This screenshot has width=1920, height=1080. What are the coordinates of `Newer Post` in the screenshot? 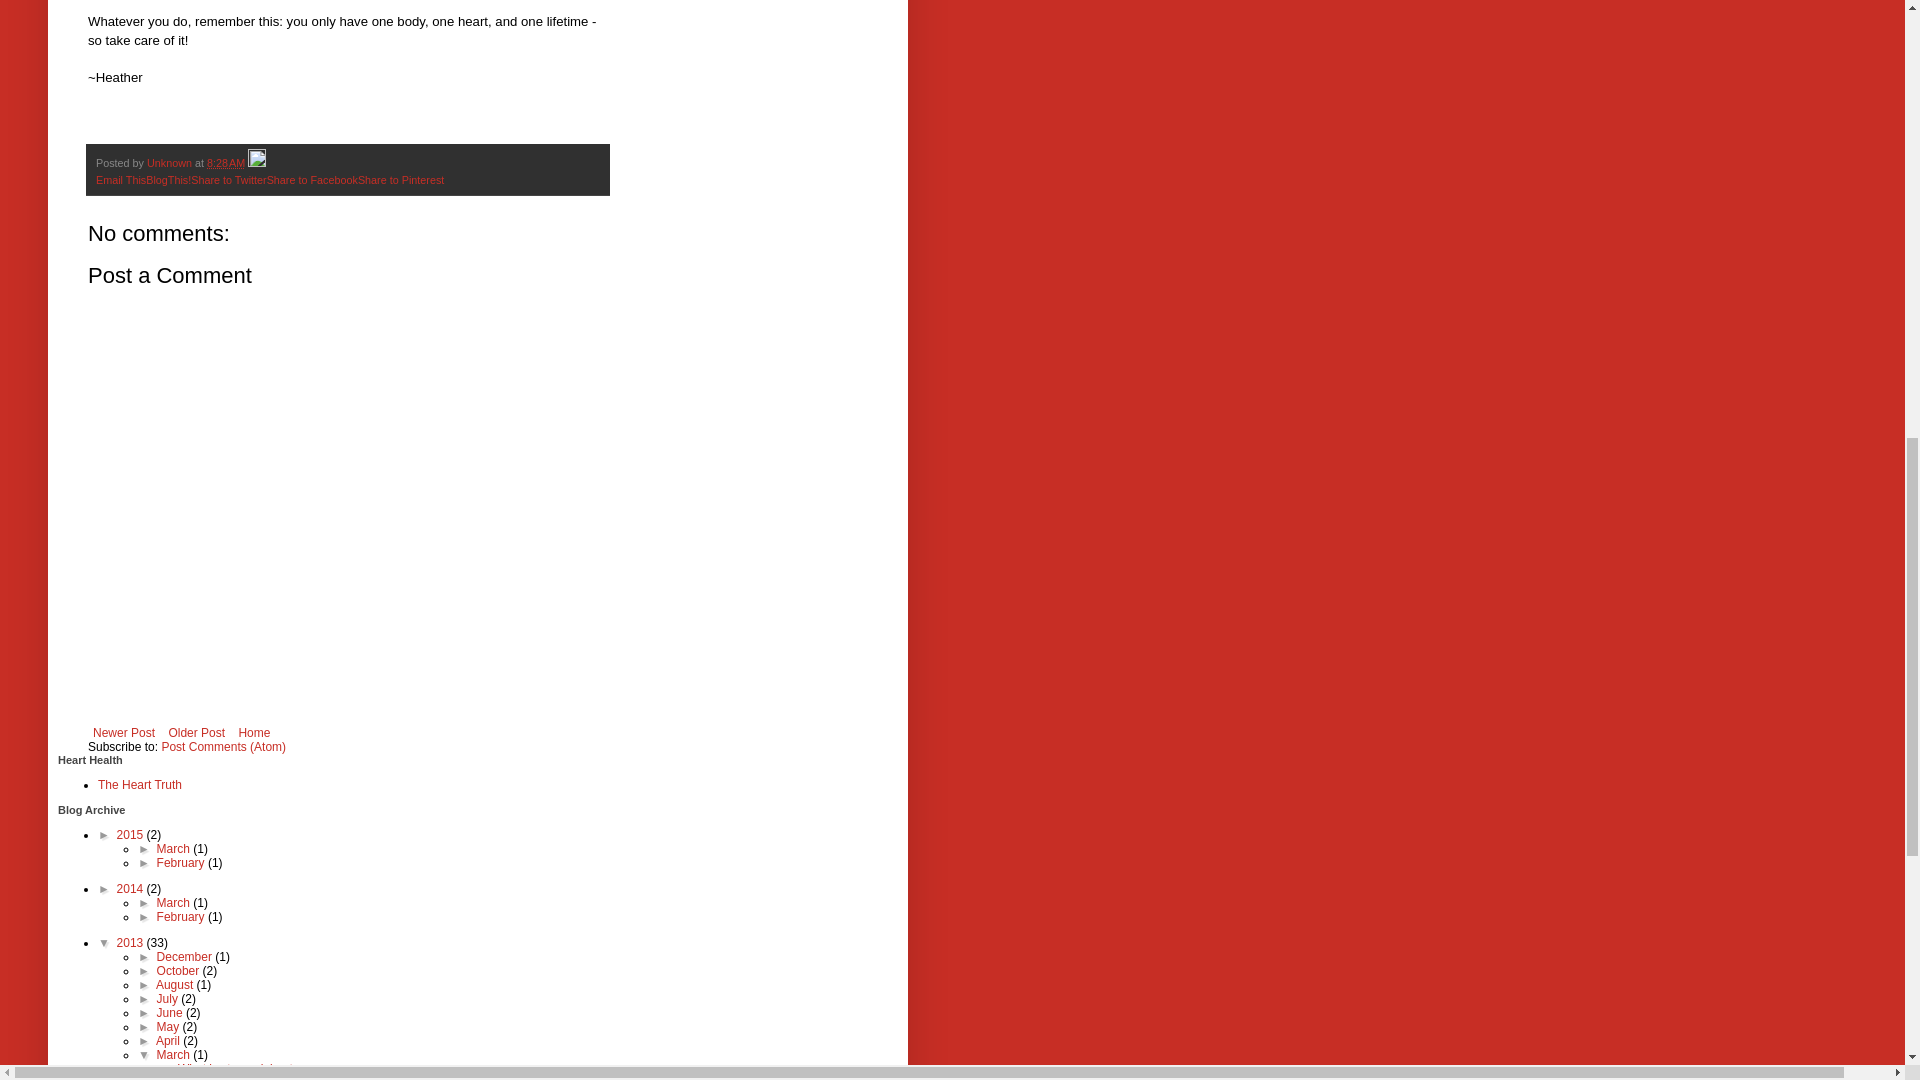 It's located at (124, 733).